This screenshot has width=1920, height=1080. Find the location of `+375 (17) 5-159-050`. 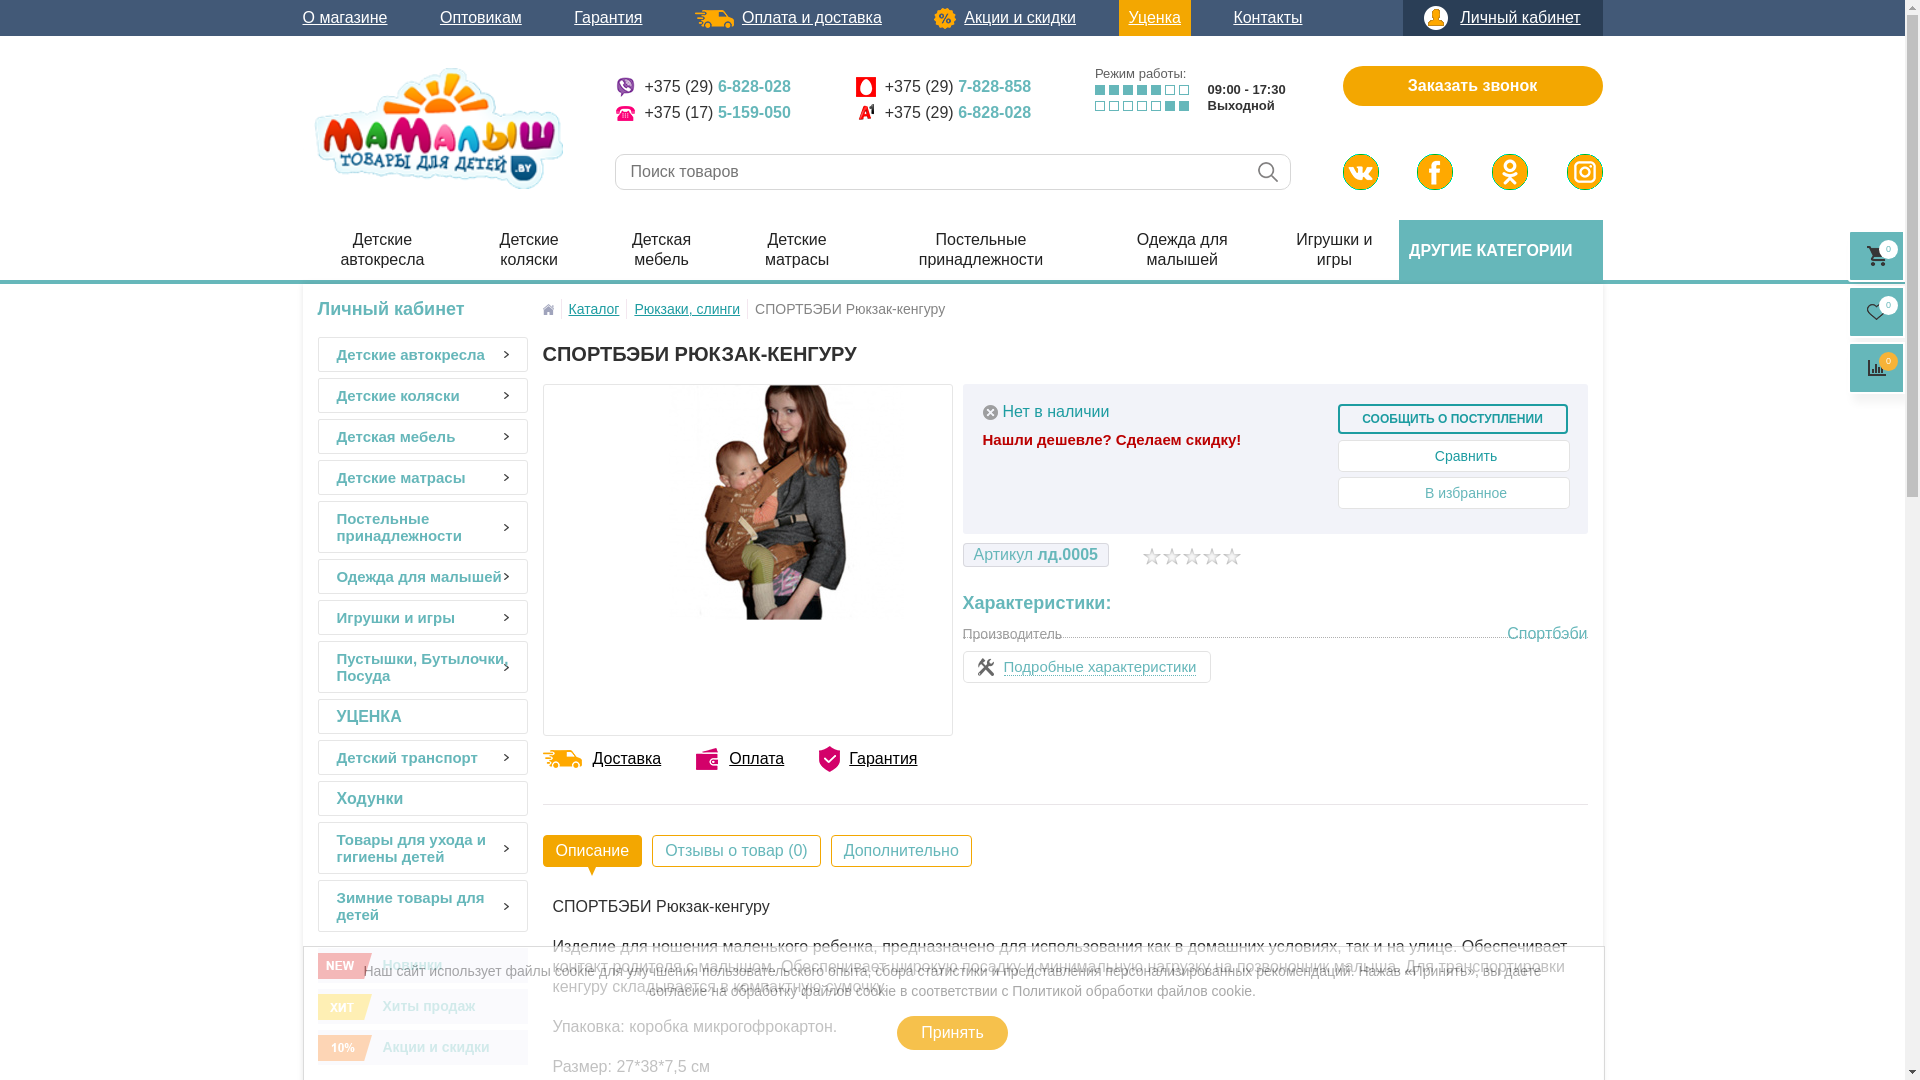

+375 (17) 5-159-050 is located at coordinates (702, 113).